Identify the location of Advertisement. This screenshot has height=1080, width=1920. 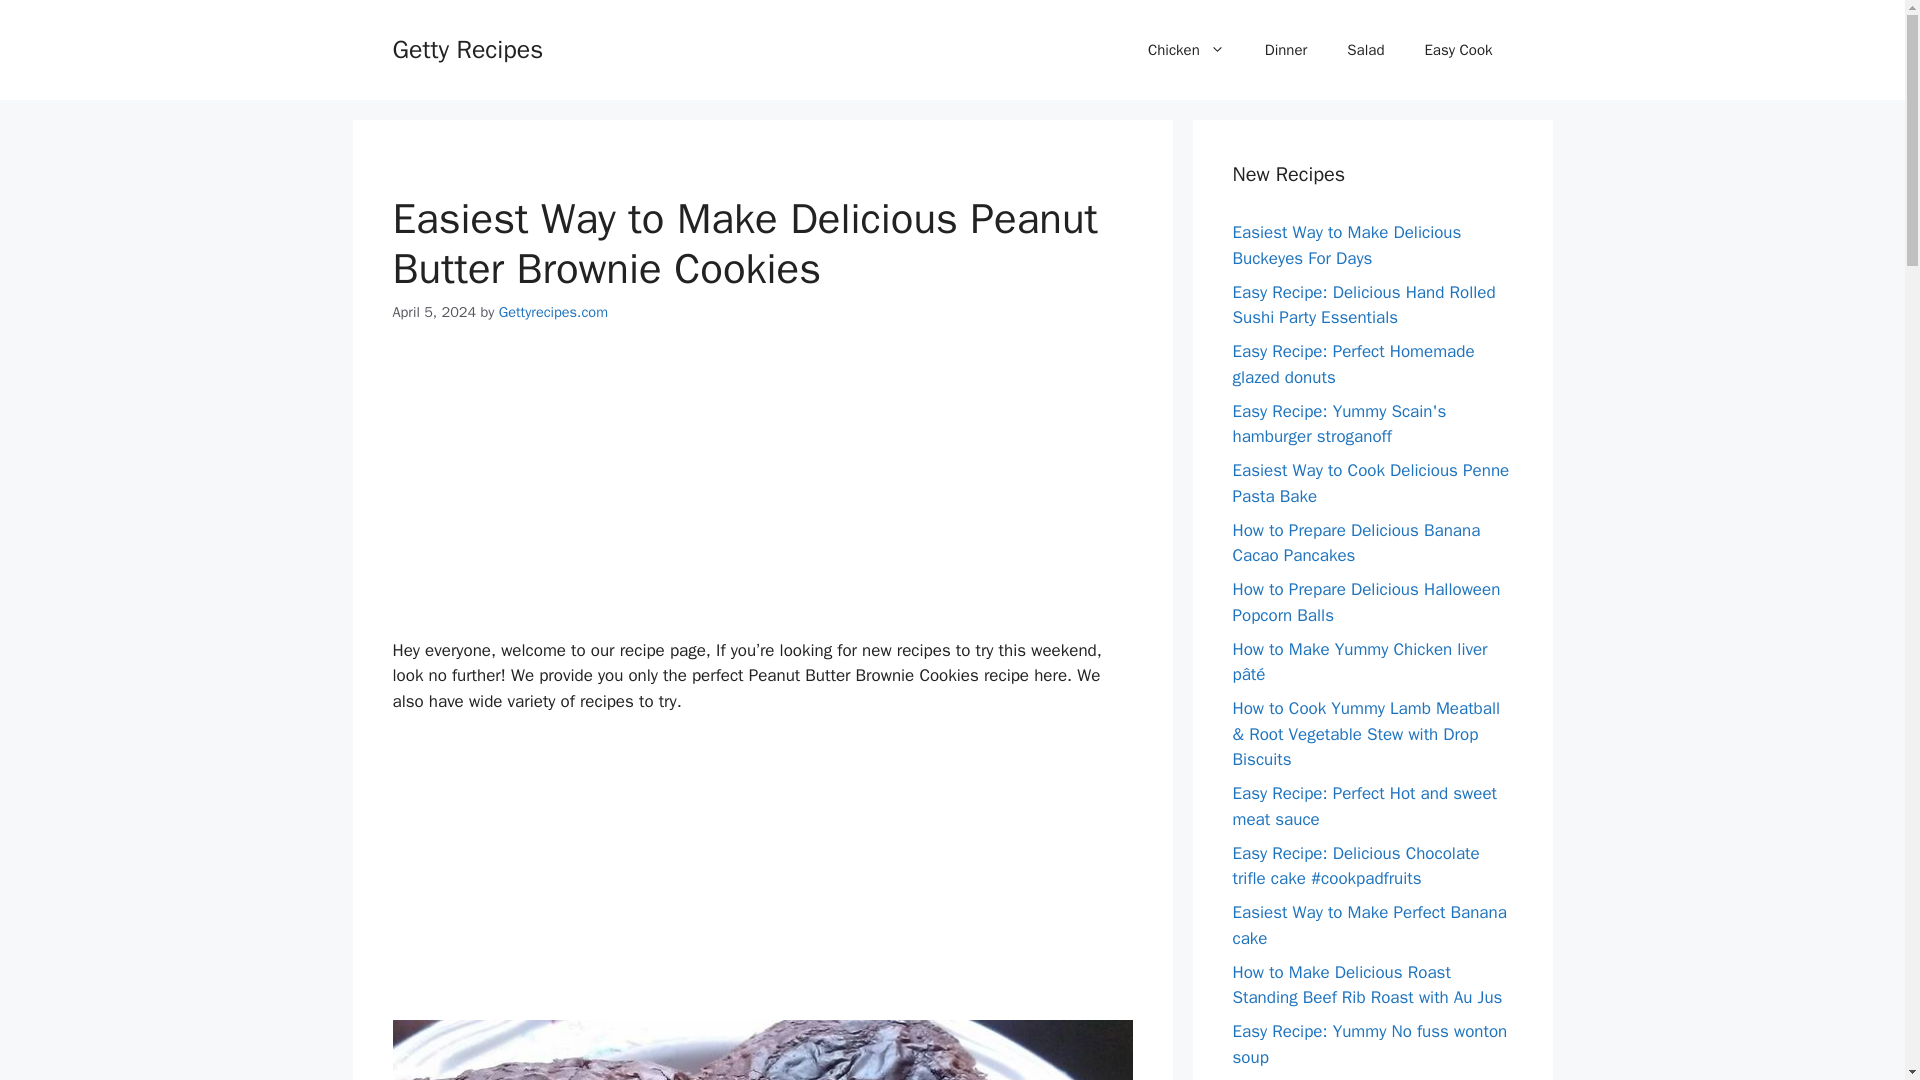
(762, 879).